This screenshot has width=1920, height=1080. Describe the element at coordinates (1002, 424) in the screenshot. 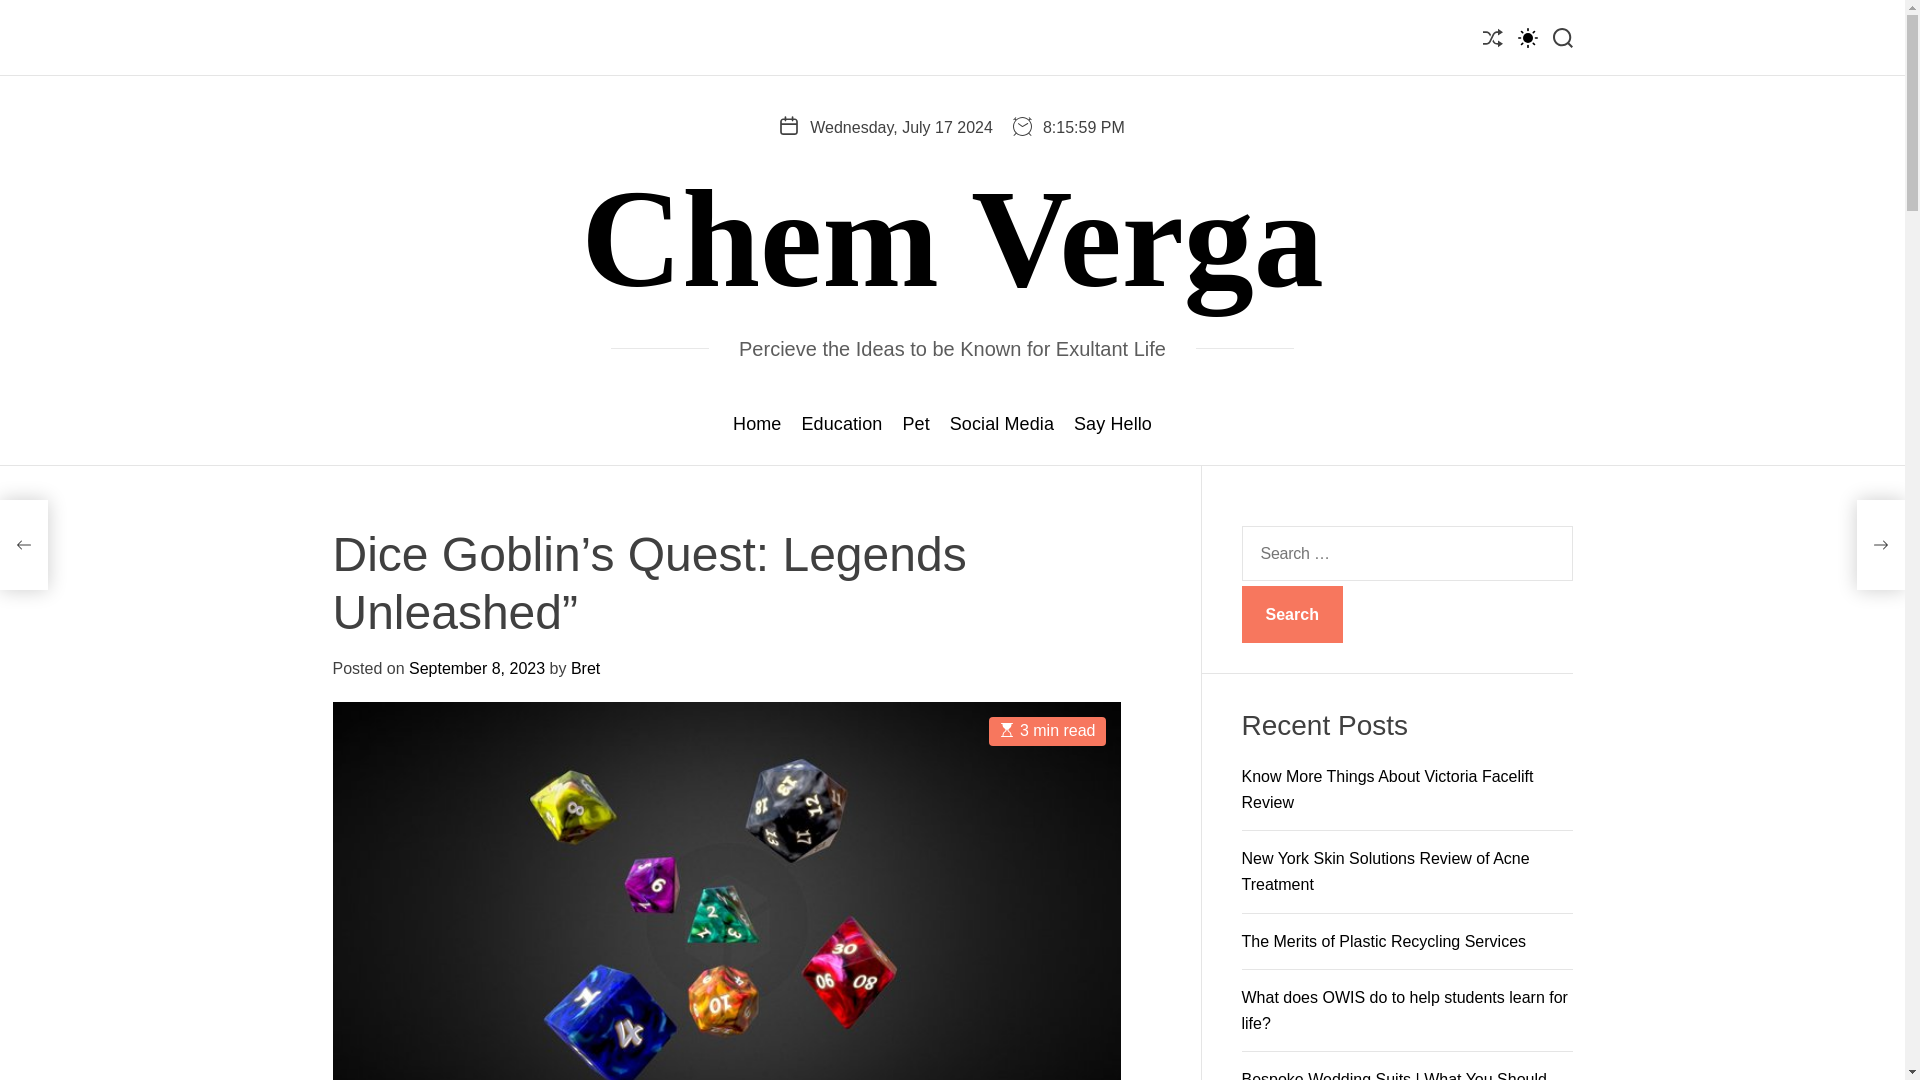

I see `Social Media` at that location.